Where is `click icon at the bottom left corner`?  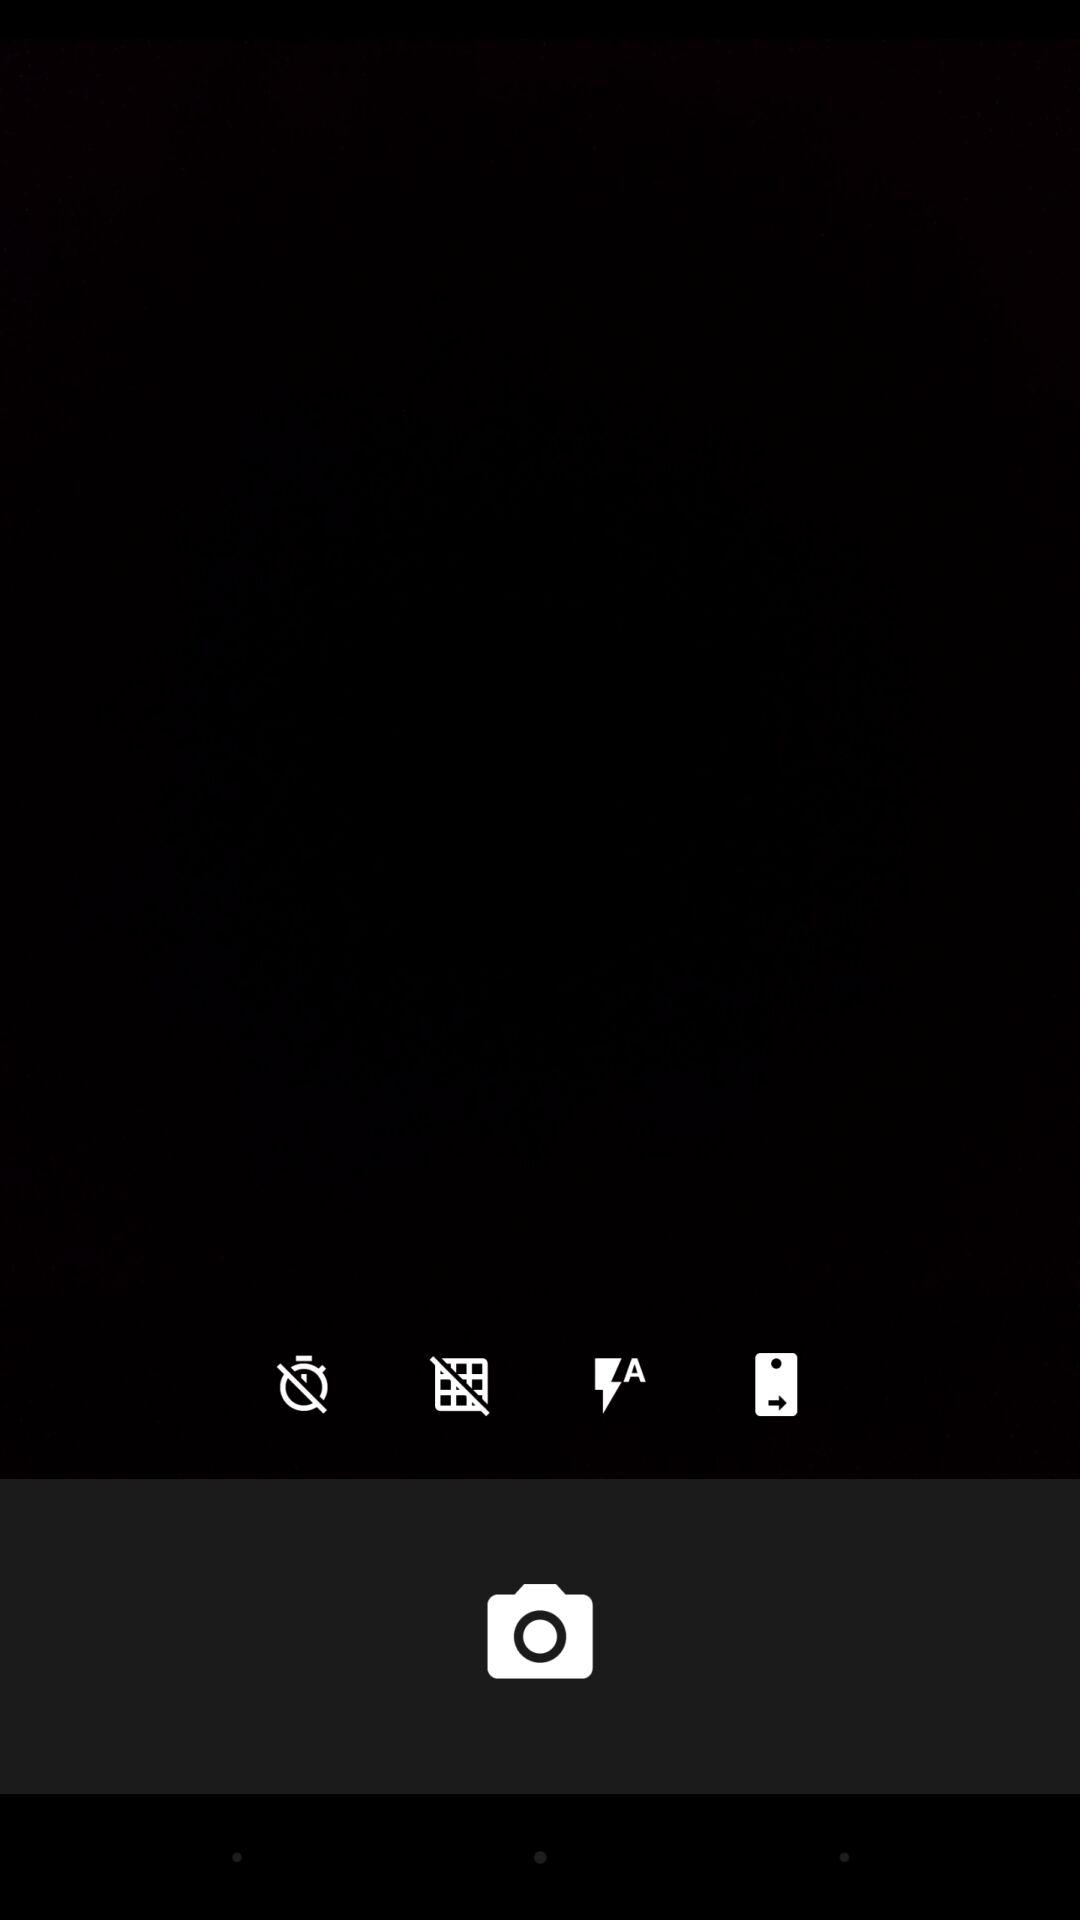 click icon at the bottom left corner is located at coordinates (303, 1384).